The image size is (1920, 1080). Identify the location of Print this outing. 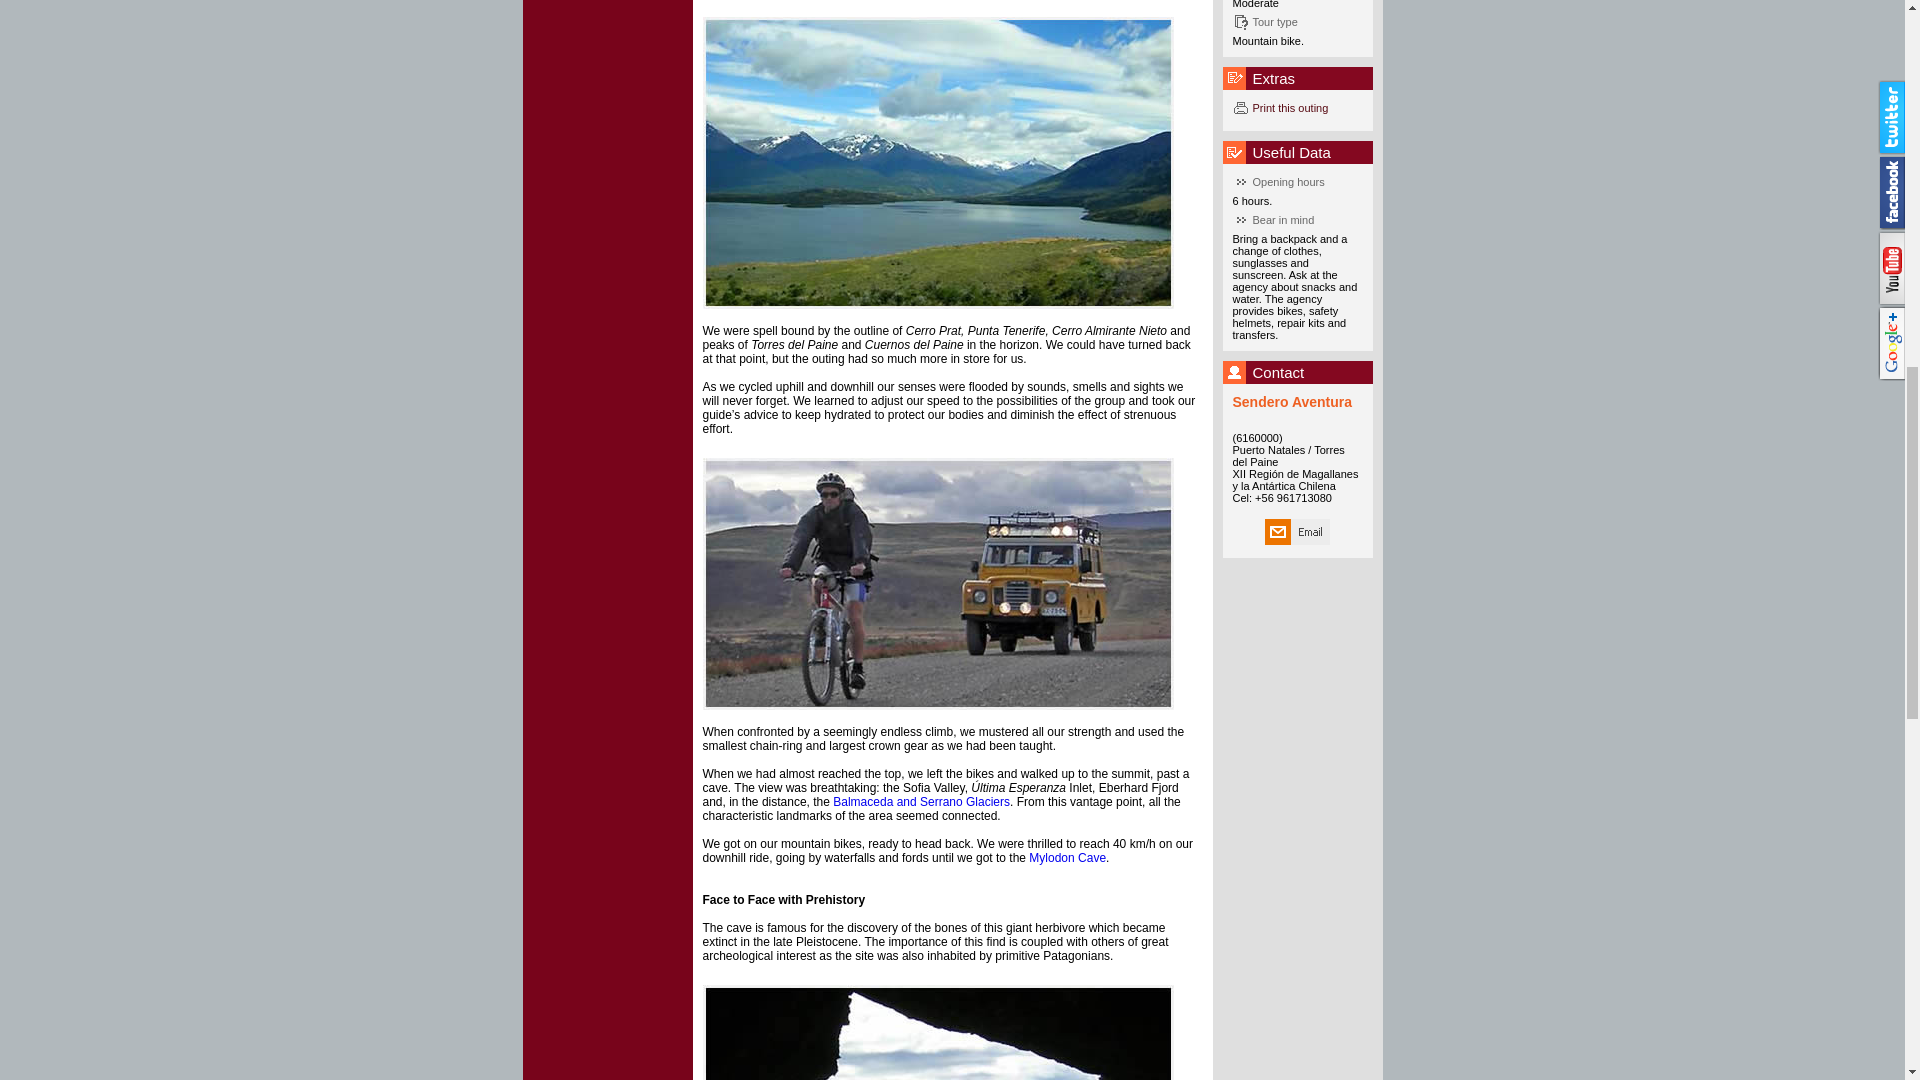
(1307, 108).